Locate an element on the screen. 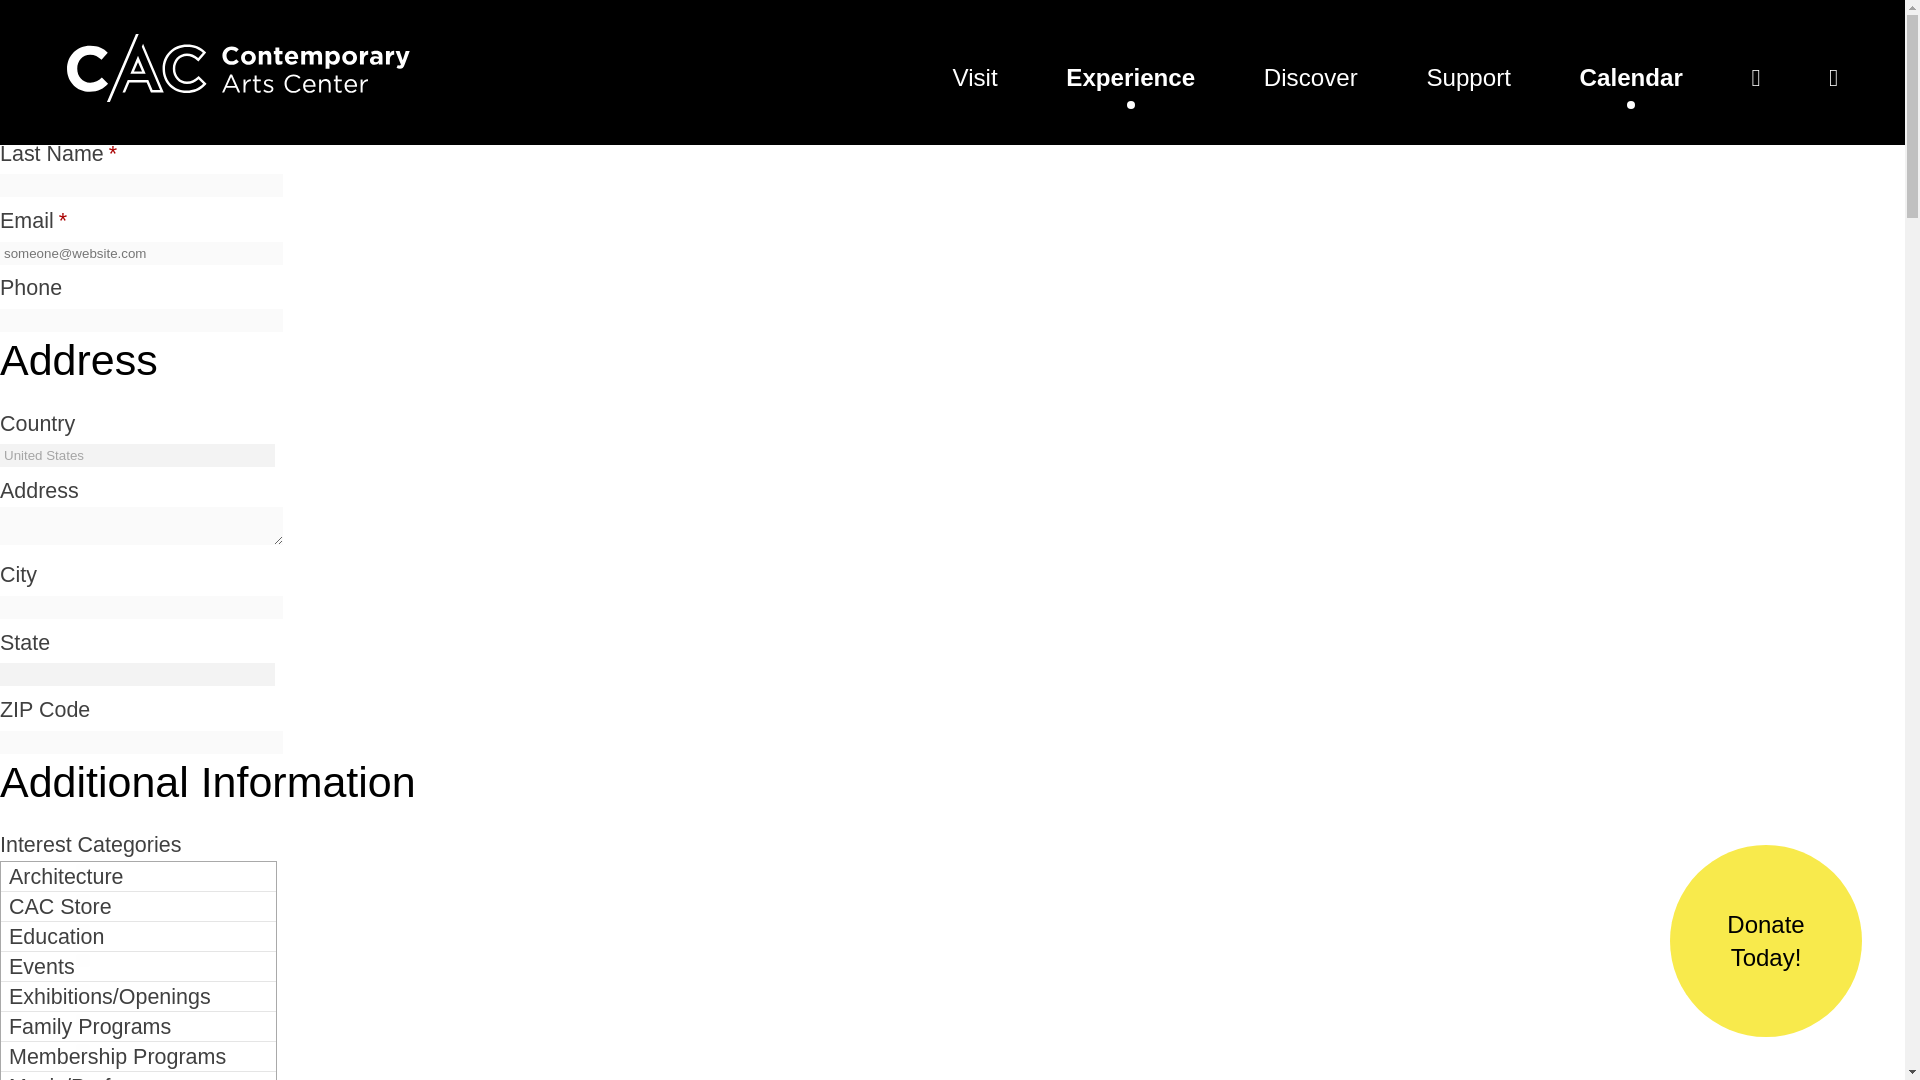 The height and width of the screenshot is (1080, 1920). Experience is located at coordinates (1130, 77).